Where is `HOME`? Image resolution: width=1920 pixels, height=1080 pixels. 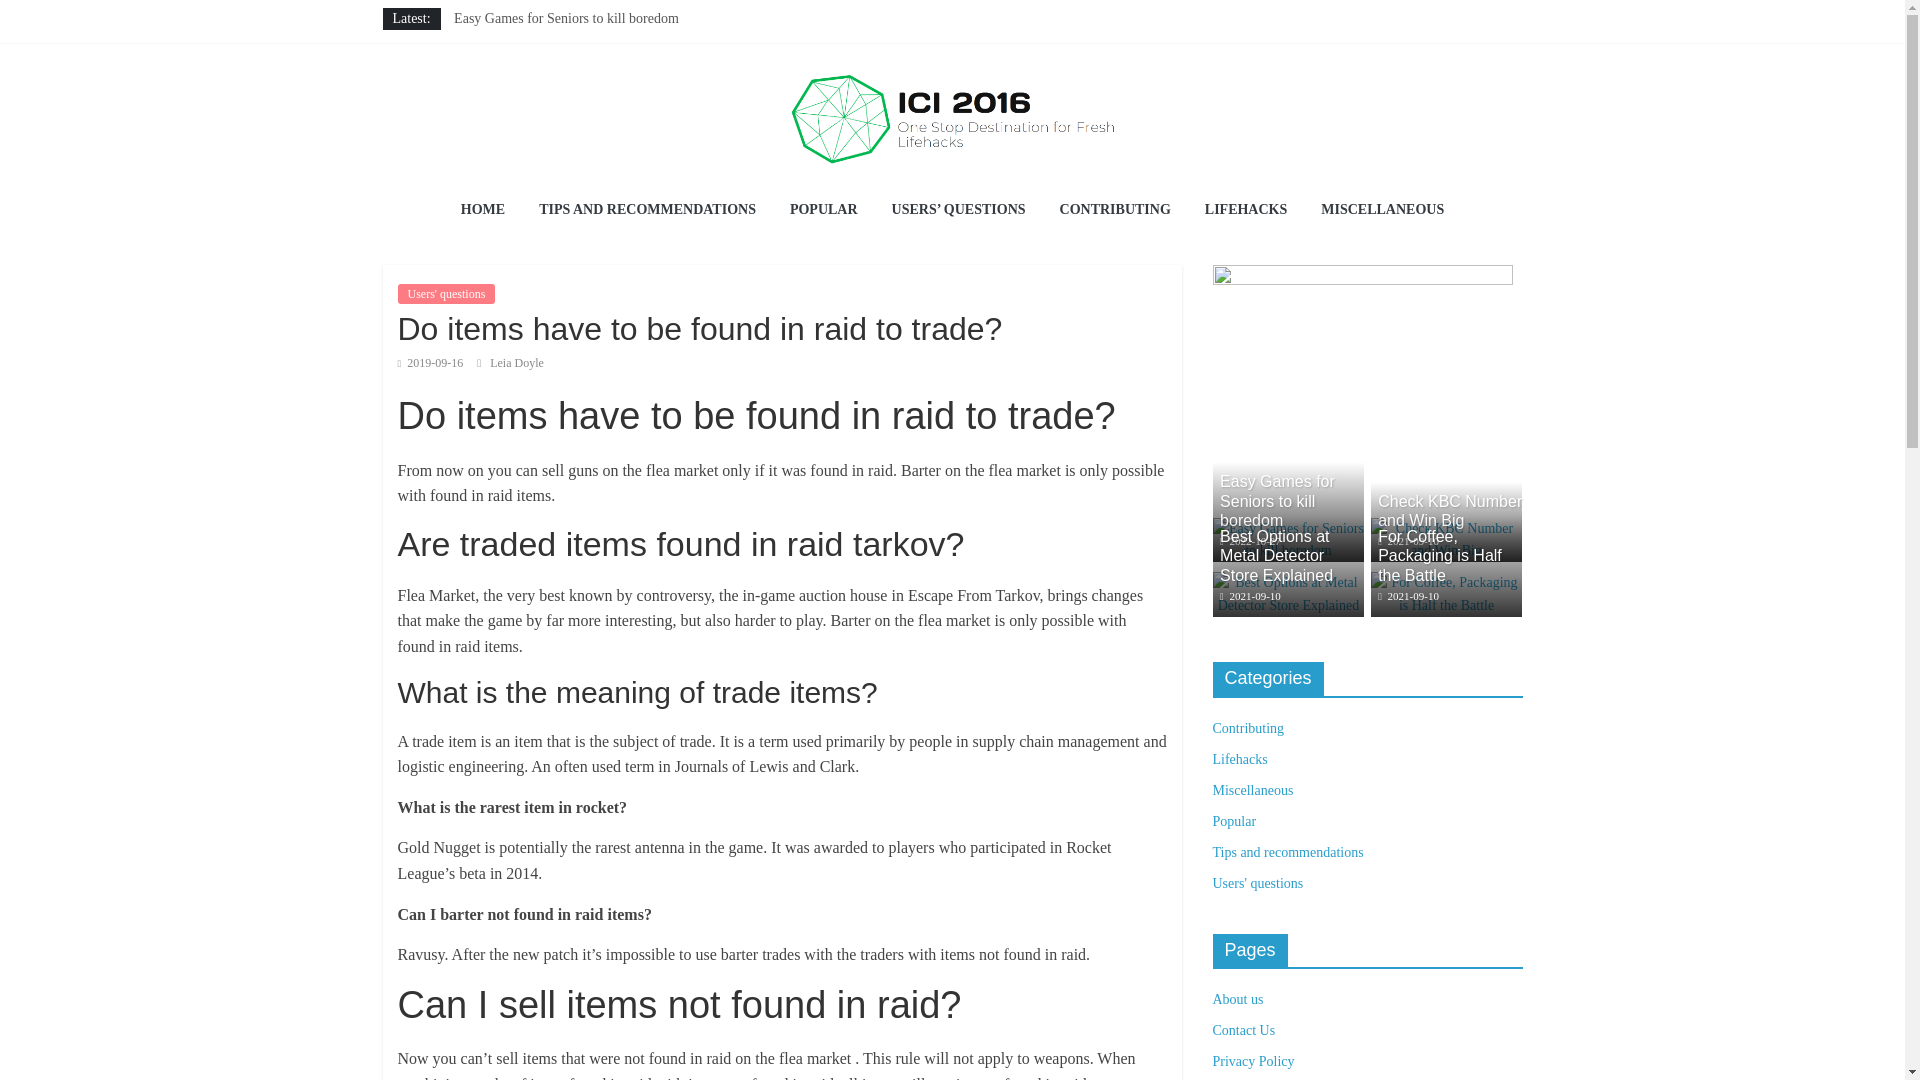 HOME is located at coordinates (482, 210).